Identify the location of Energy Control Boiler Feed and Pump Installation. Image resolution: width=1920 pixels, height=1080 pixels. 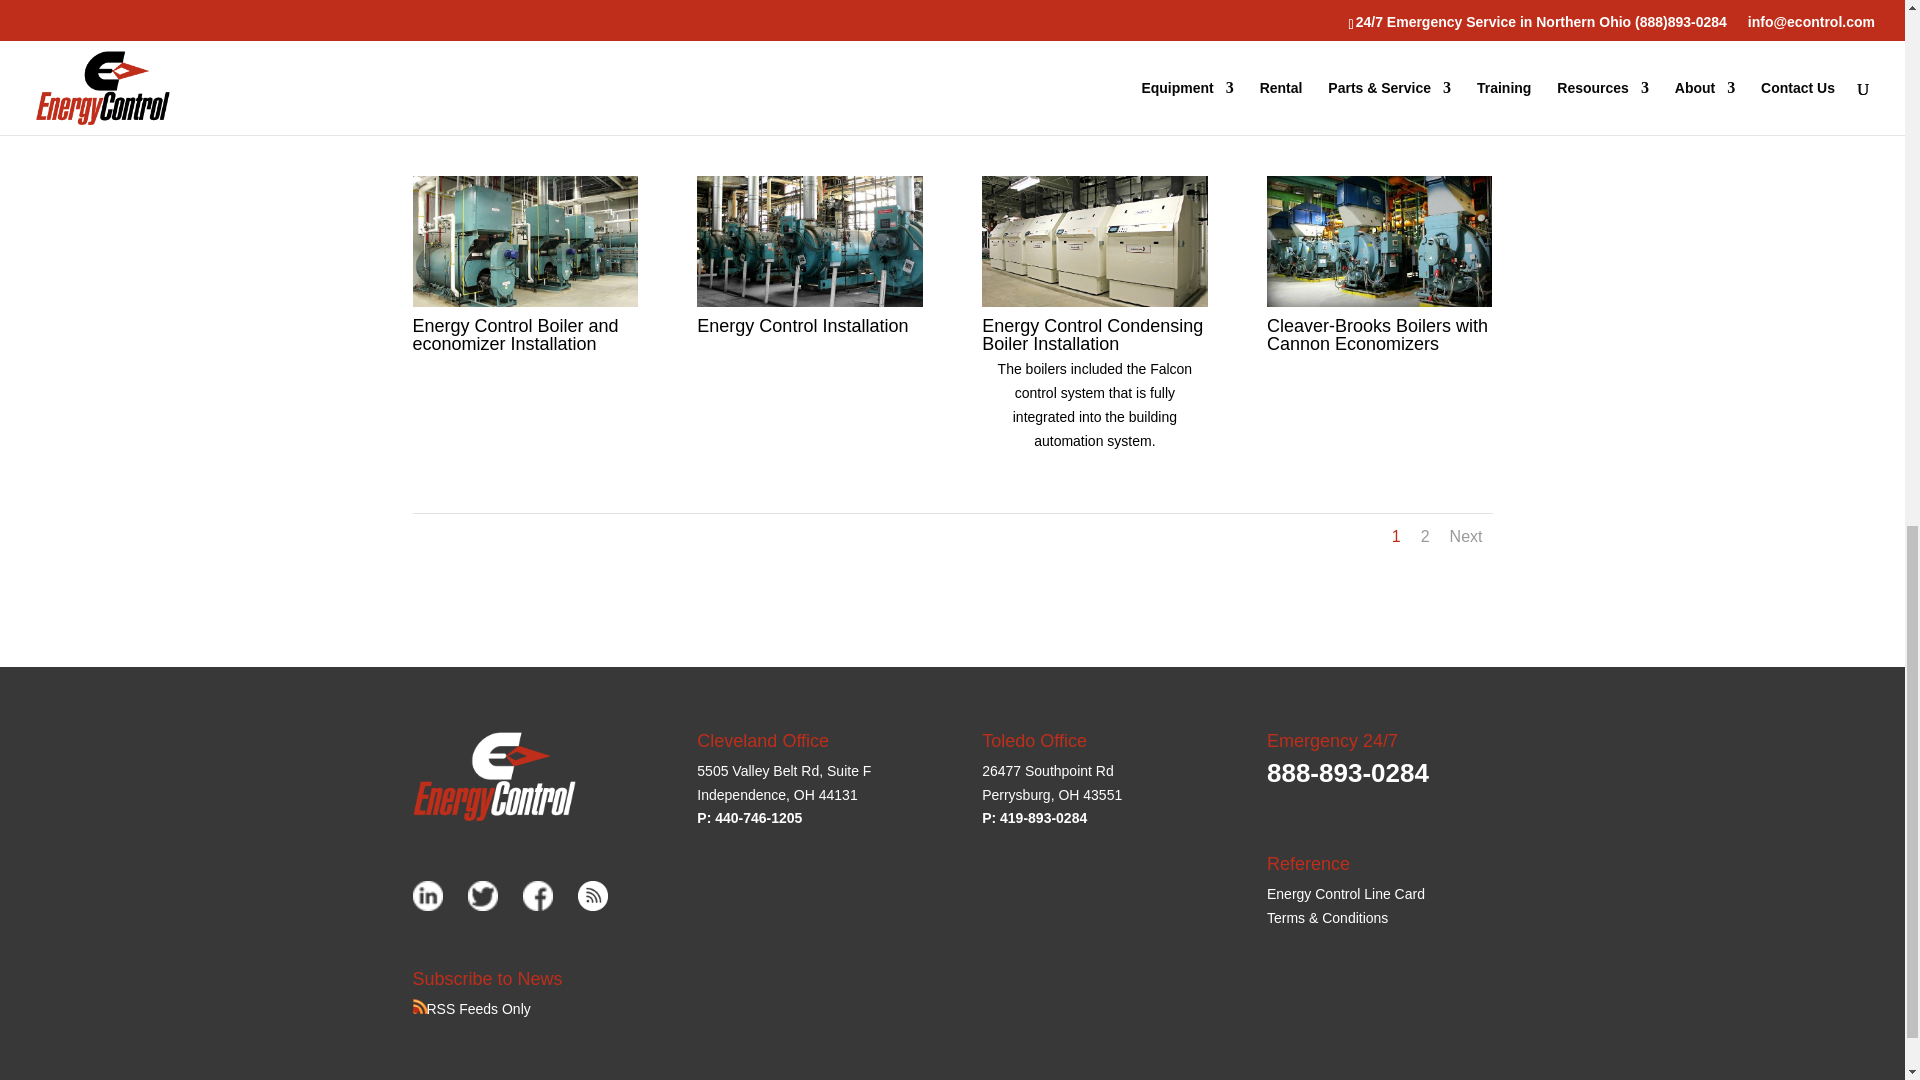
(524, 66).